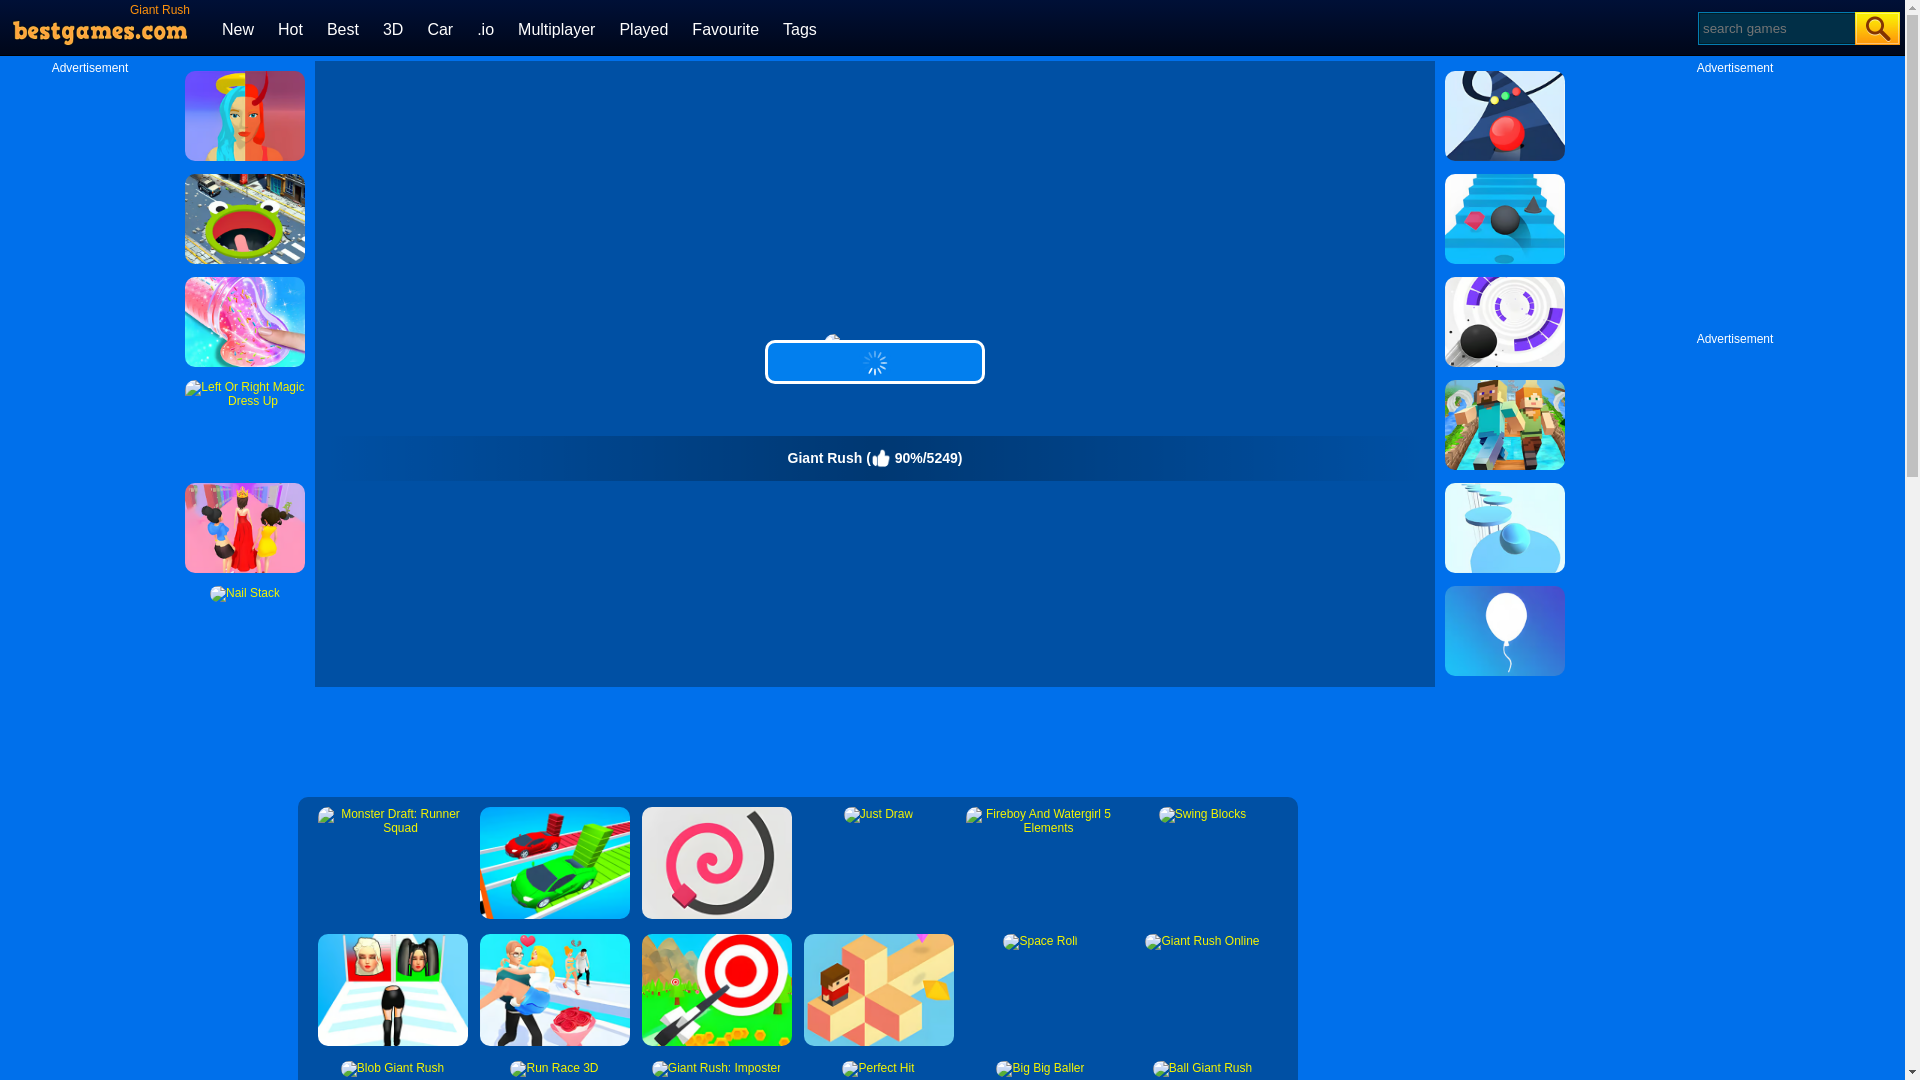 This screenshot has height=1080, width=1920. What do you see at coordinates (643, 28) in the screenshot?
I see `Played` at bounding box center [643, 28].